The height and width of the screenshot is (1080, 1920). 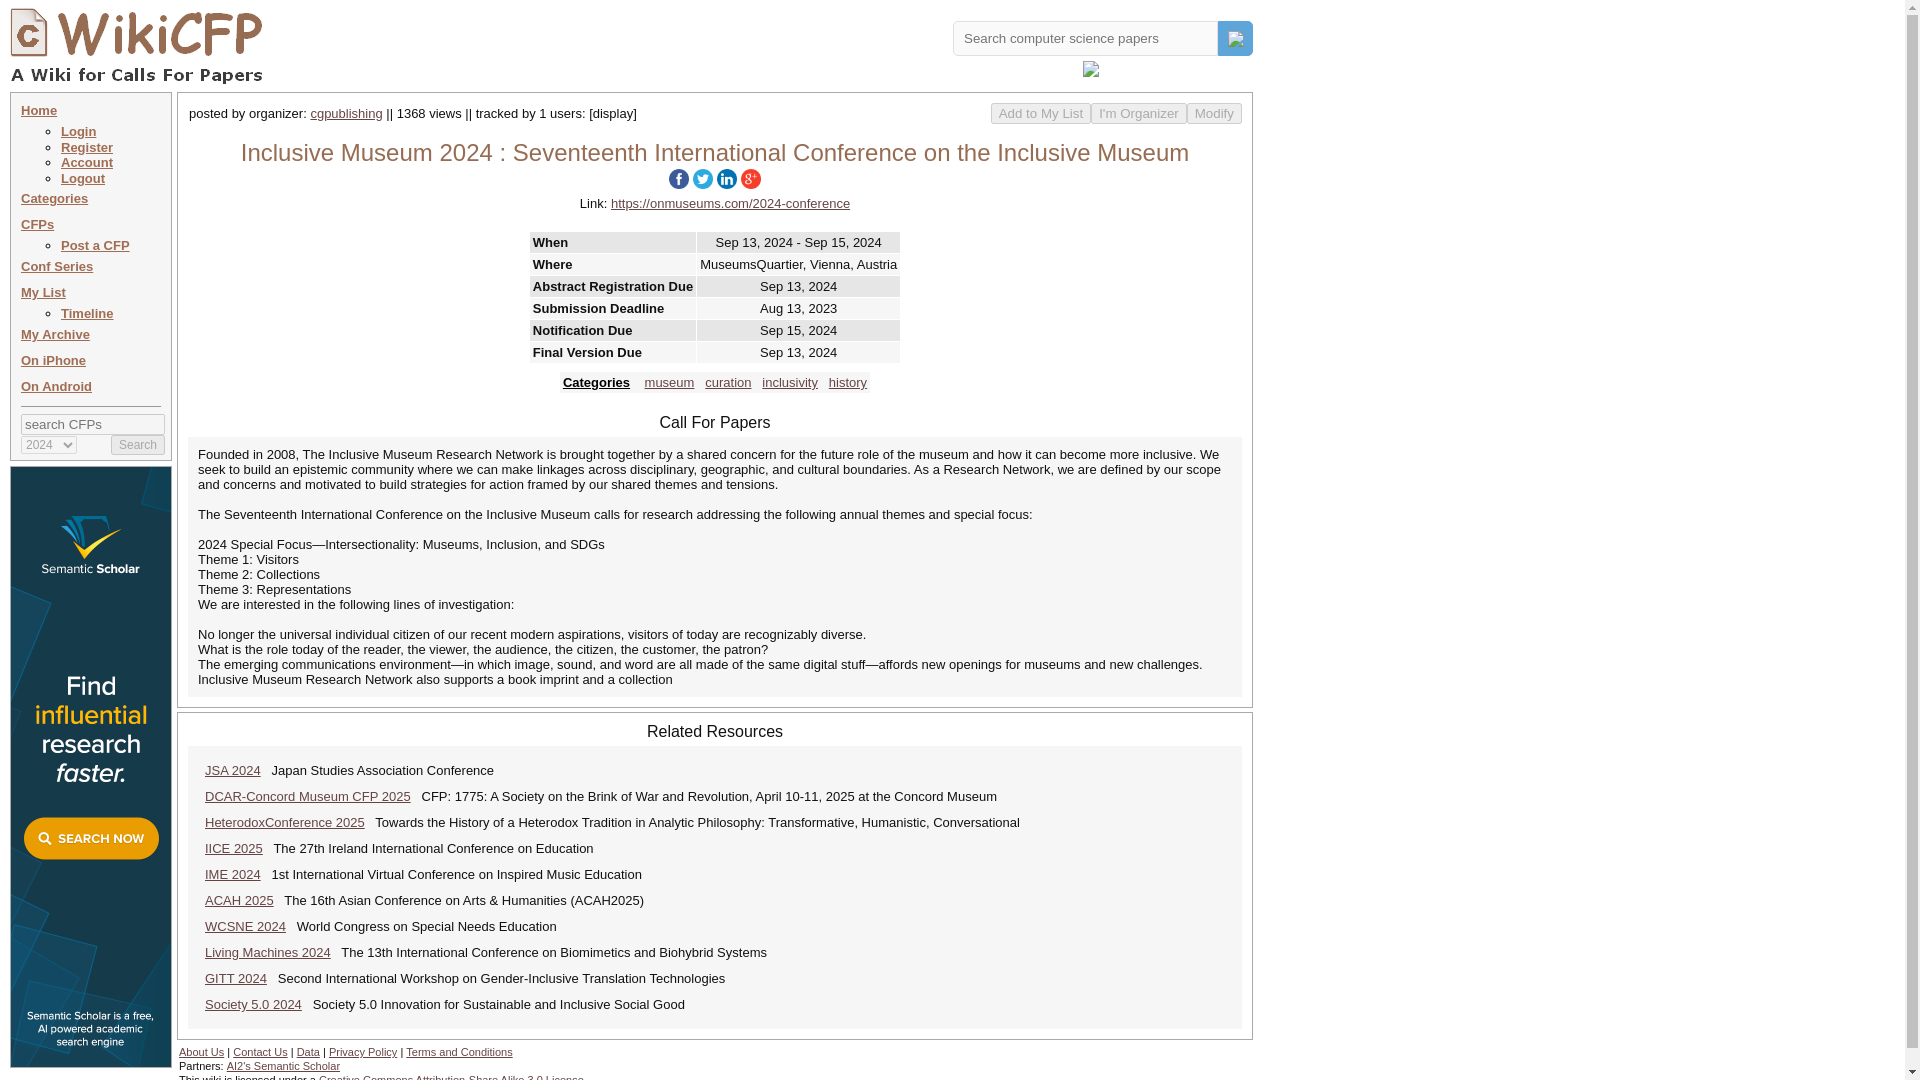 What do you see at coordinates (1040, 113) in the screenshot?
I see `Add to My List` at bounding box center [1040, 113].